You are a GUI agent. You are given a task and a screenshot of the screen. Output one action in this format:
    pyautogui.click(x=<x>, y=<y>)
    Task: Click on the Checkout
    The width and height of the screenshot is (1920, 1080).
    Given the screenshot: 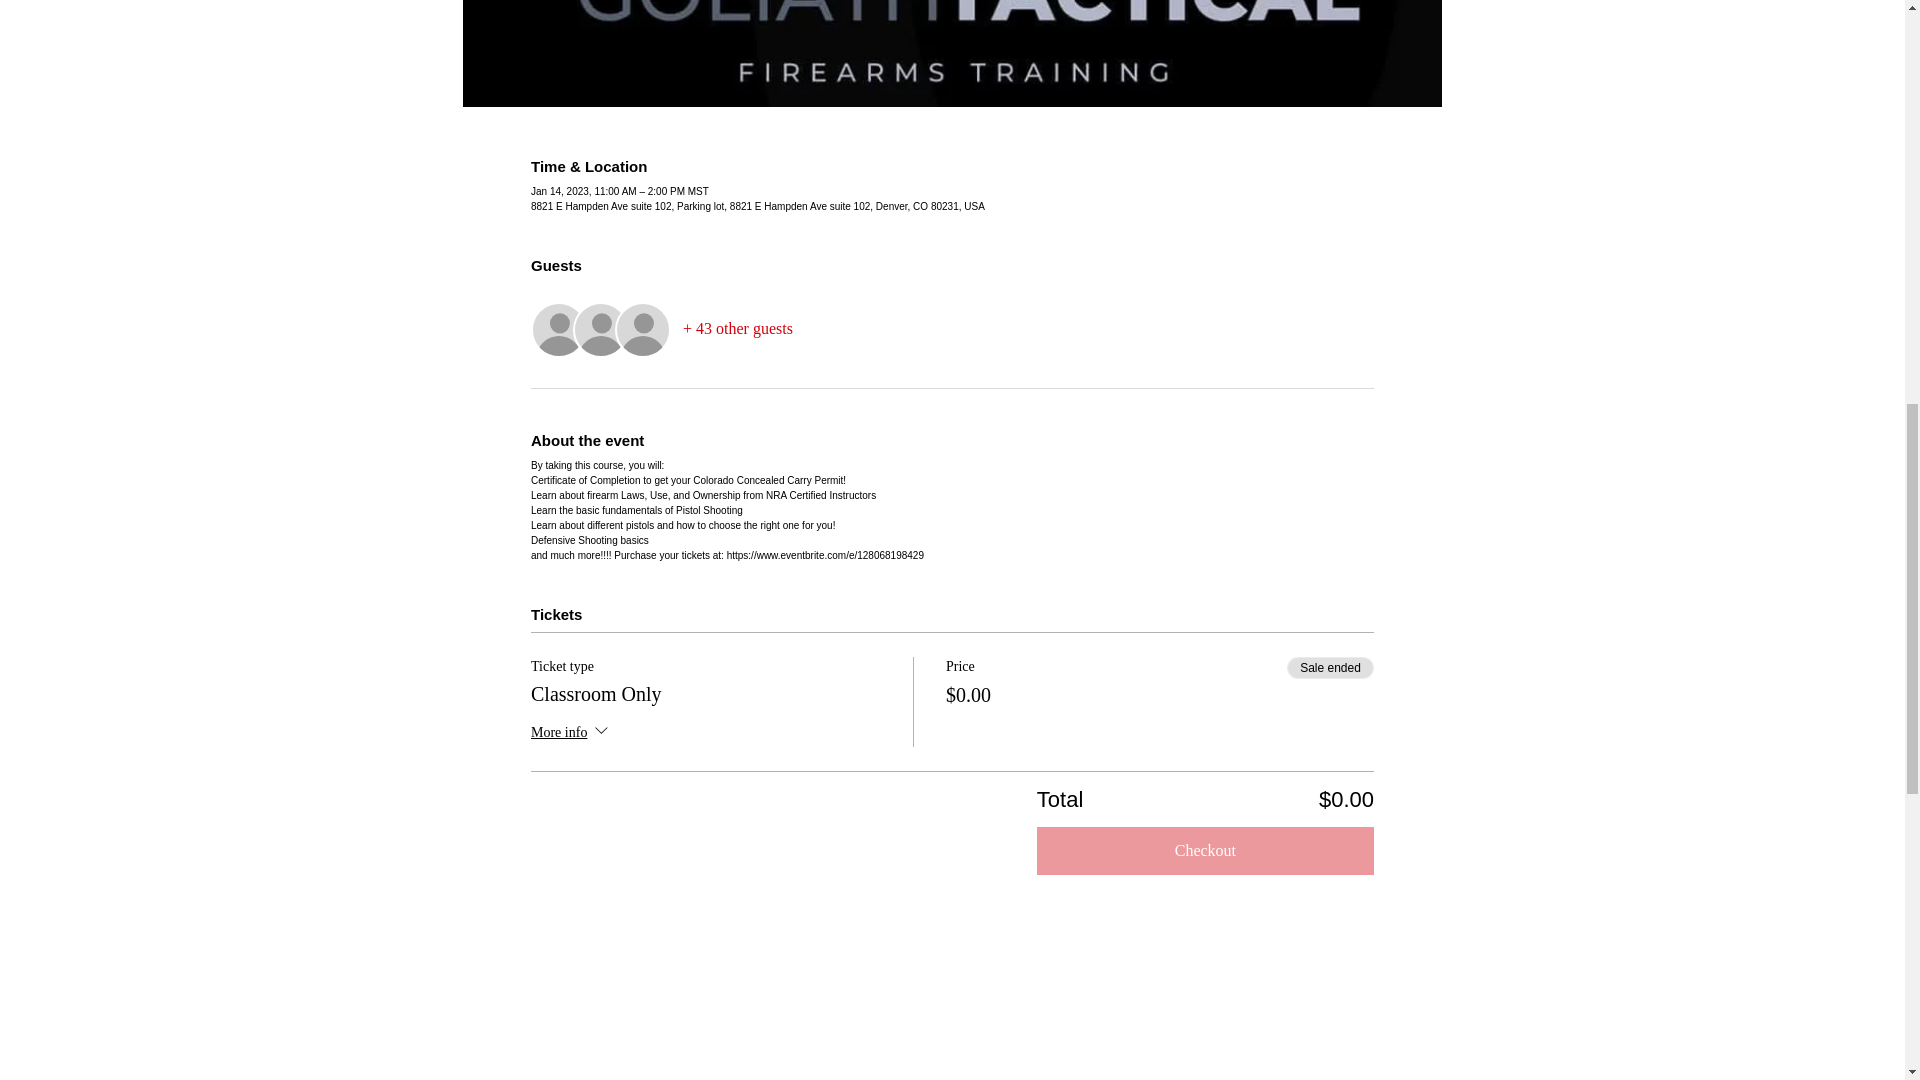 What is the action you would take?
    pyautogui.click(x=1205, y=850)
    